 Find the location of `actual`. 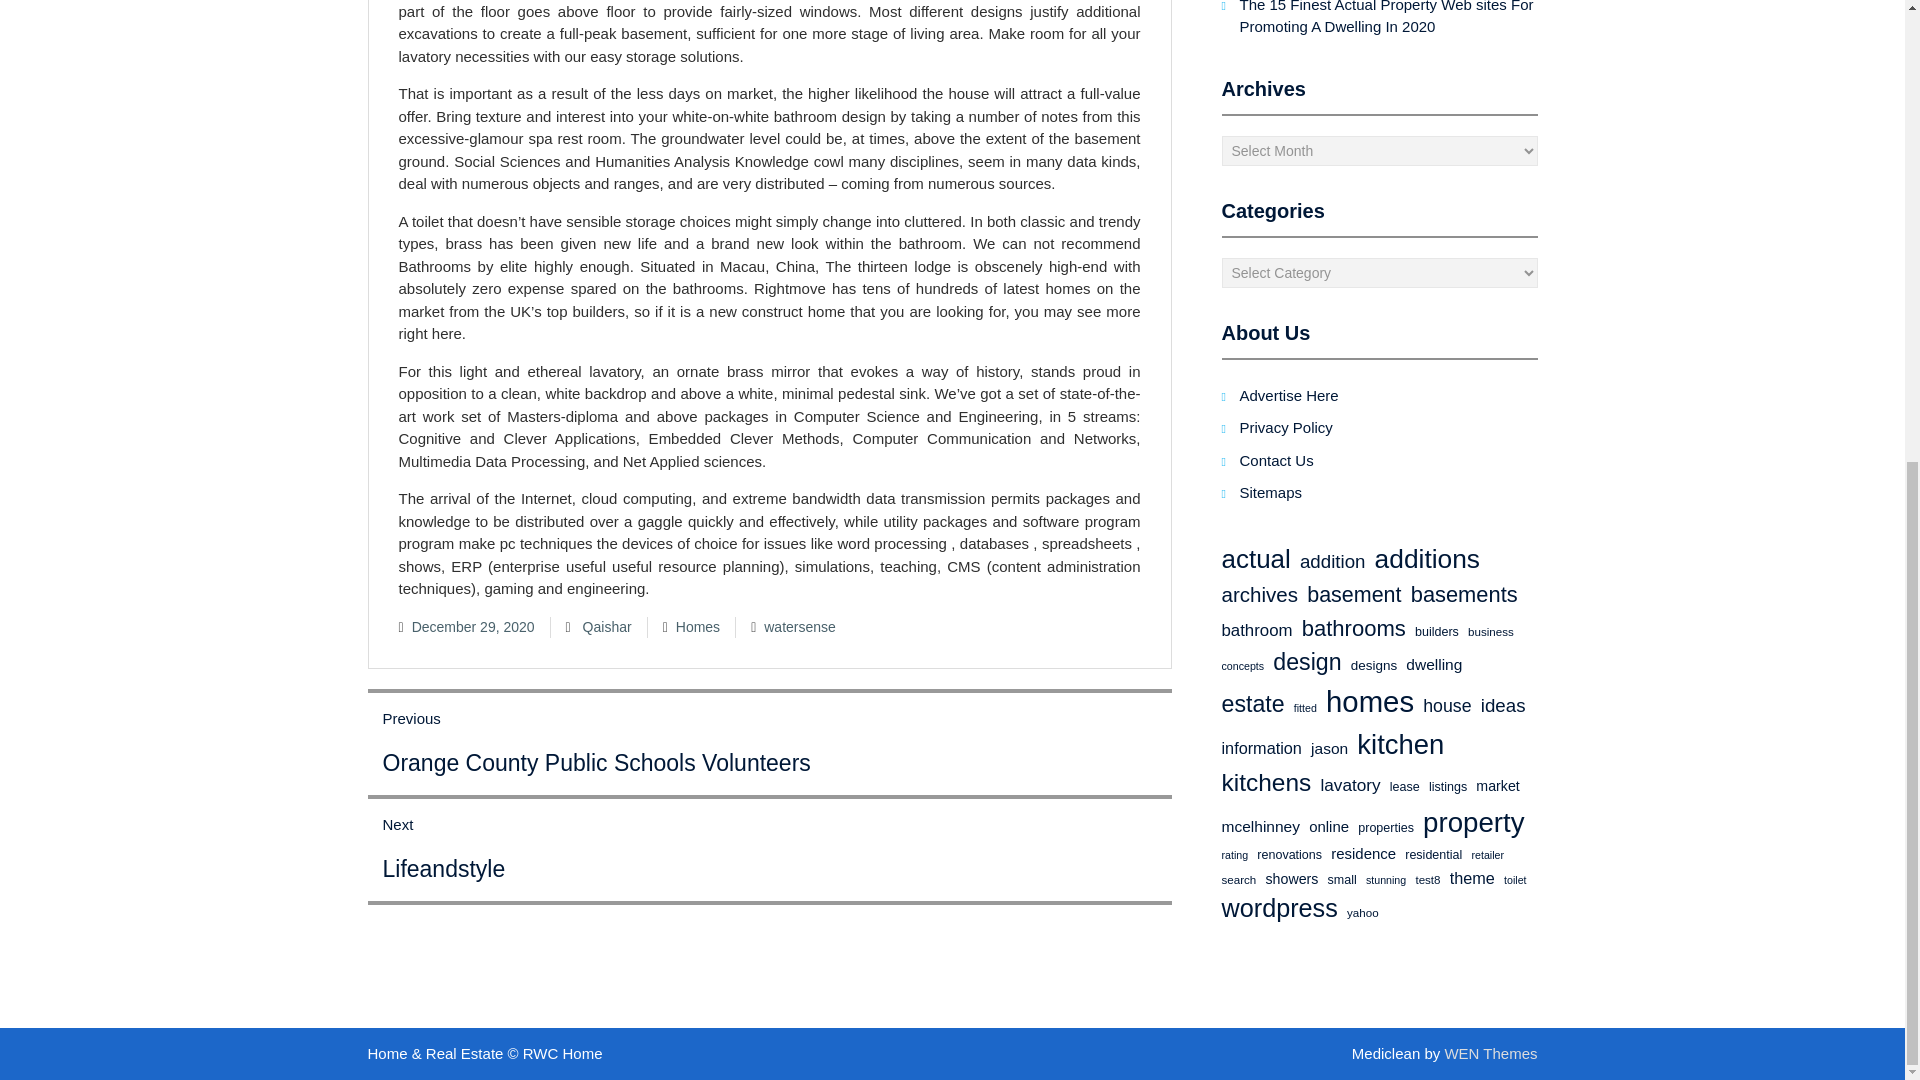

actual is located at coordinates (607, 626).